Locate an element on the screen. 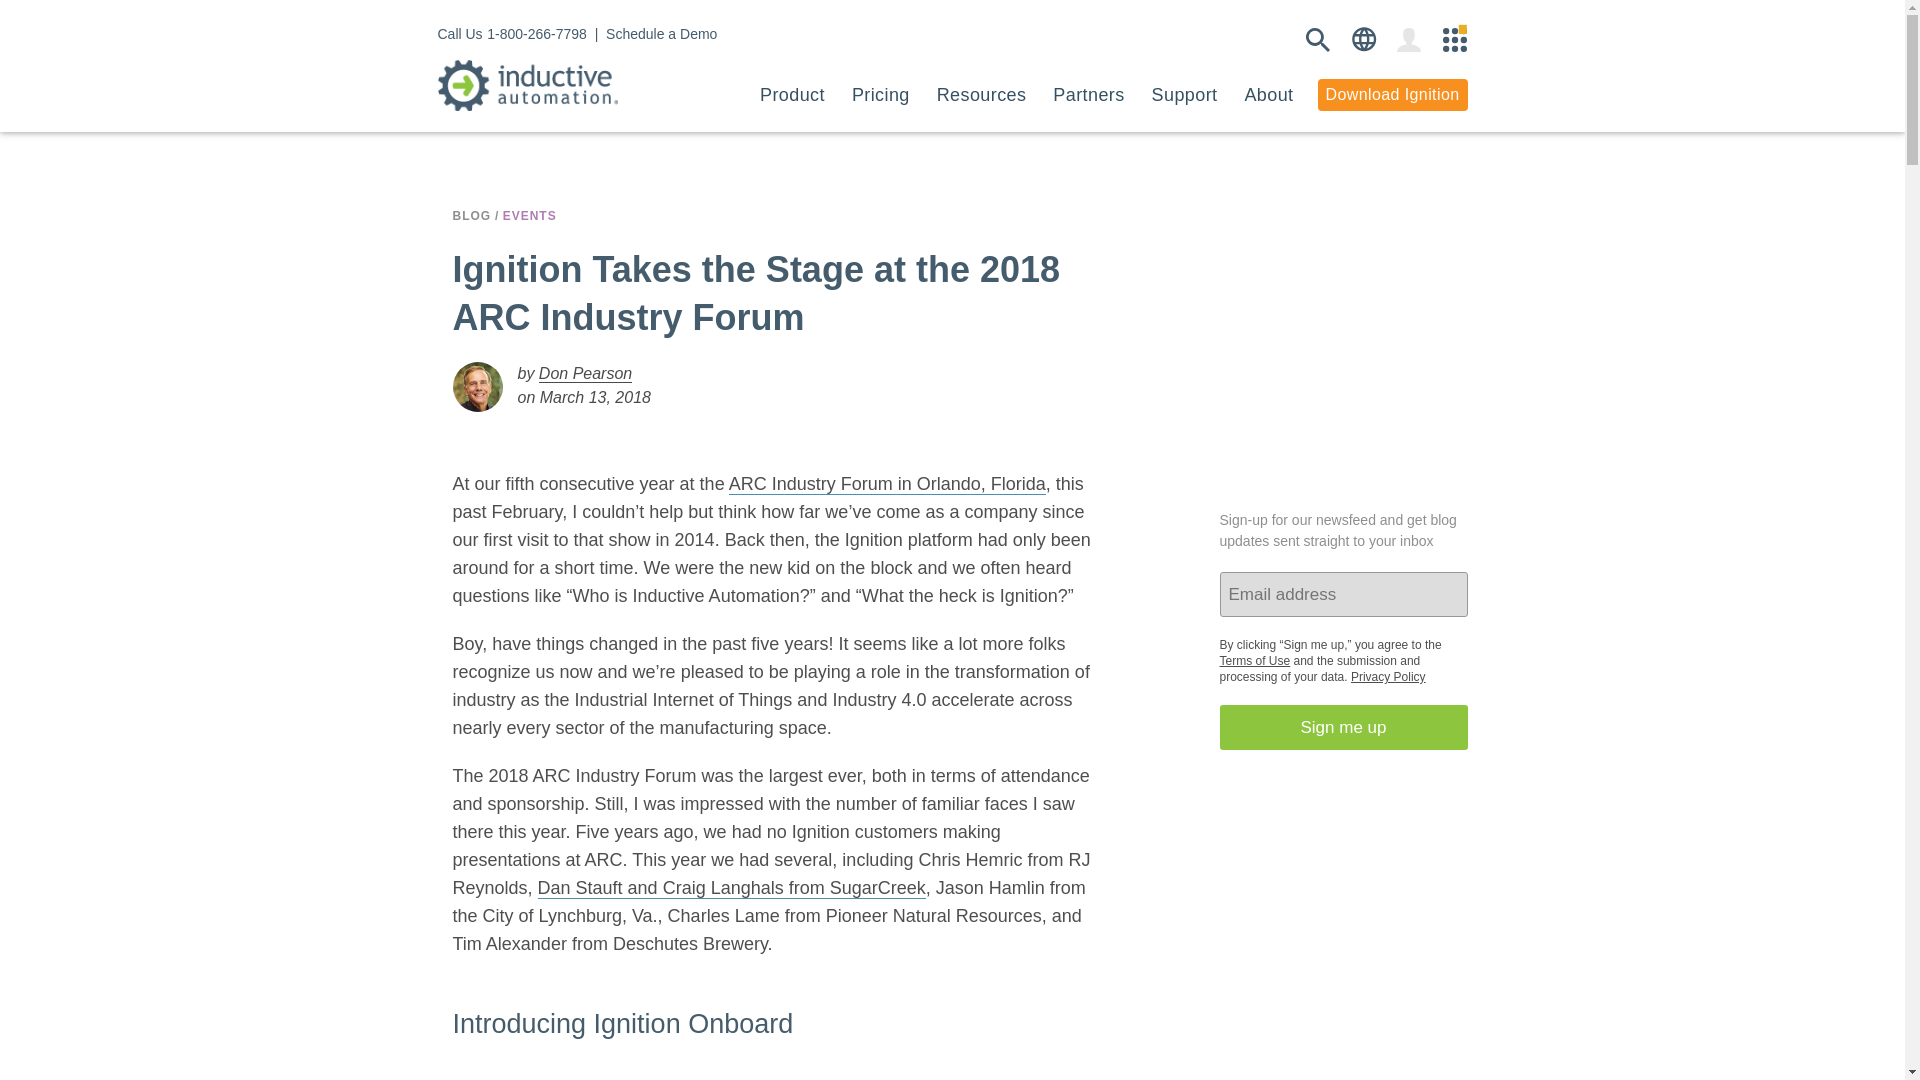 The image size is (1920, 1080). More posts by Don Pearson is located at coordinates (585, 374).